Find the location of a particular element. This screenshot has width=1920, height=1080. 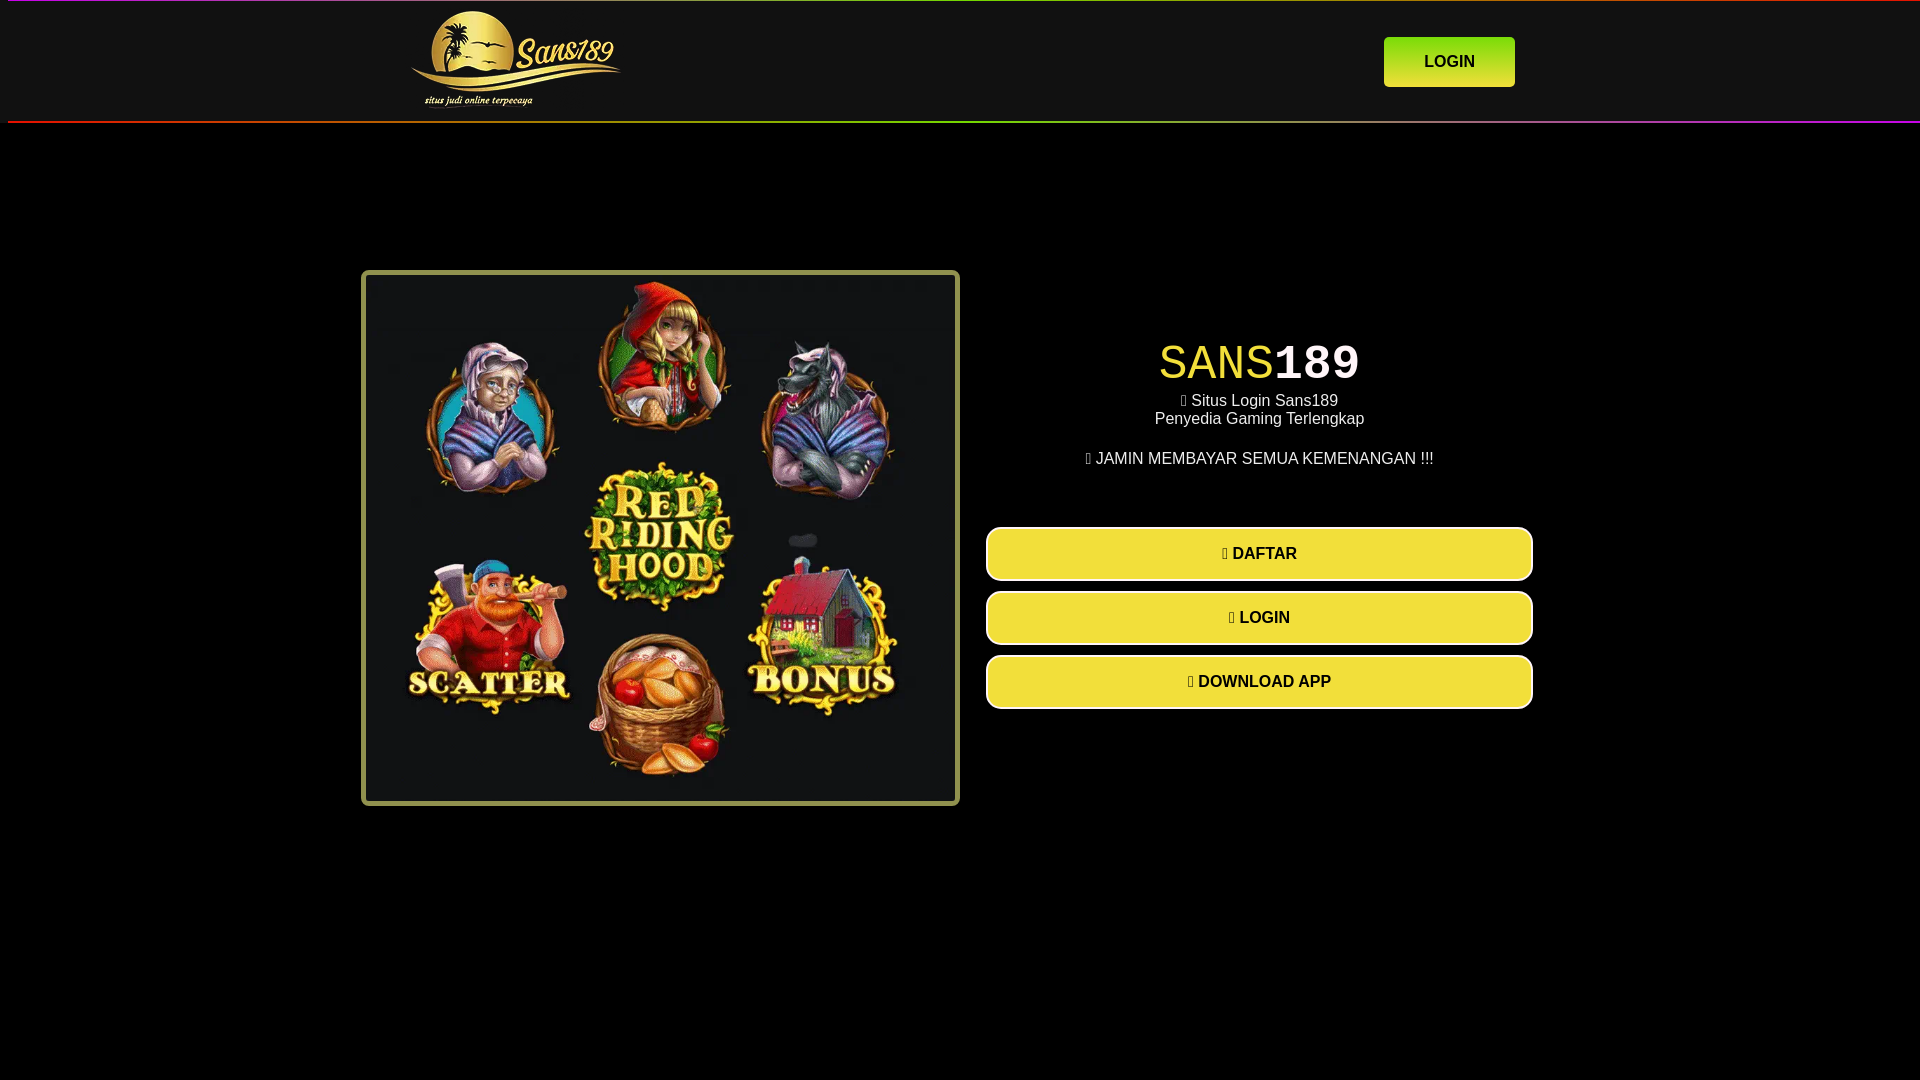

LOGIN is located at coordinates (1259, 617).